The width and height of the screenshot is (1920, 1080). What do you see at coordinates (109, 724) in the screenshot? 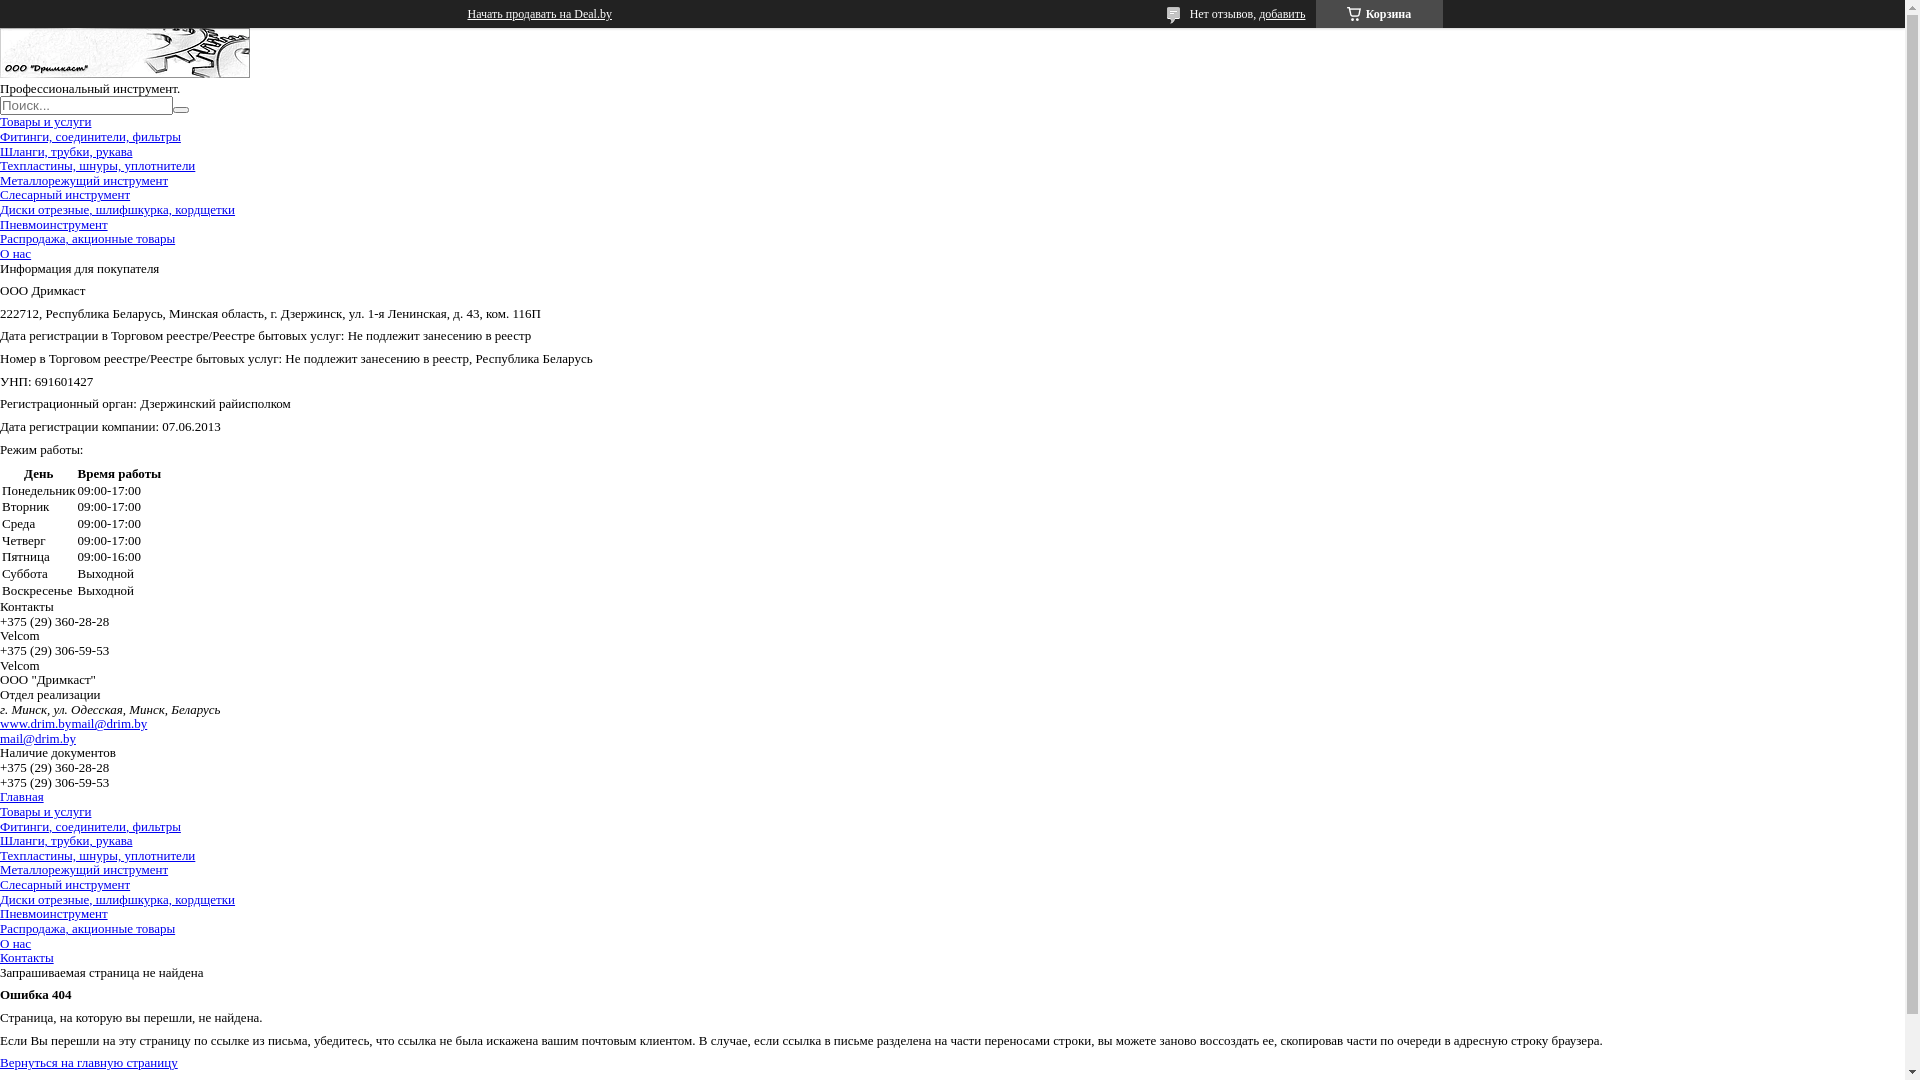
I see `mail@drim.by` at bounding box center [109, 724].